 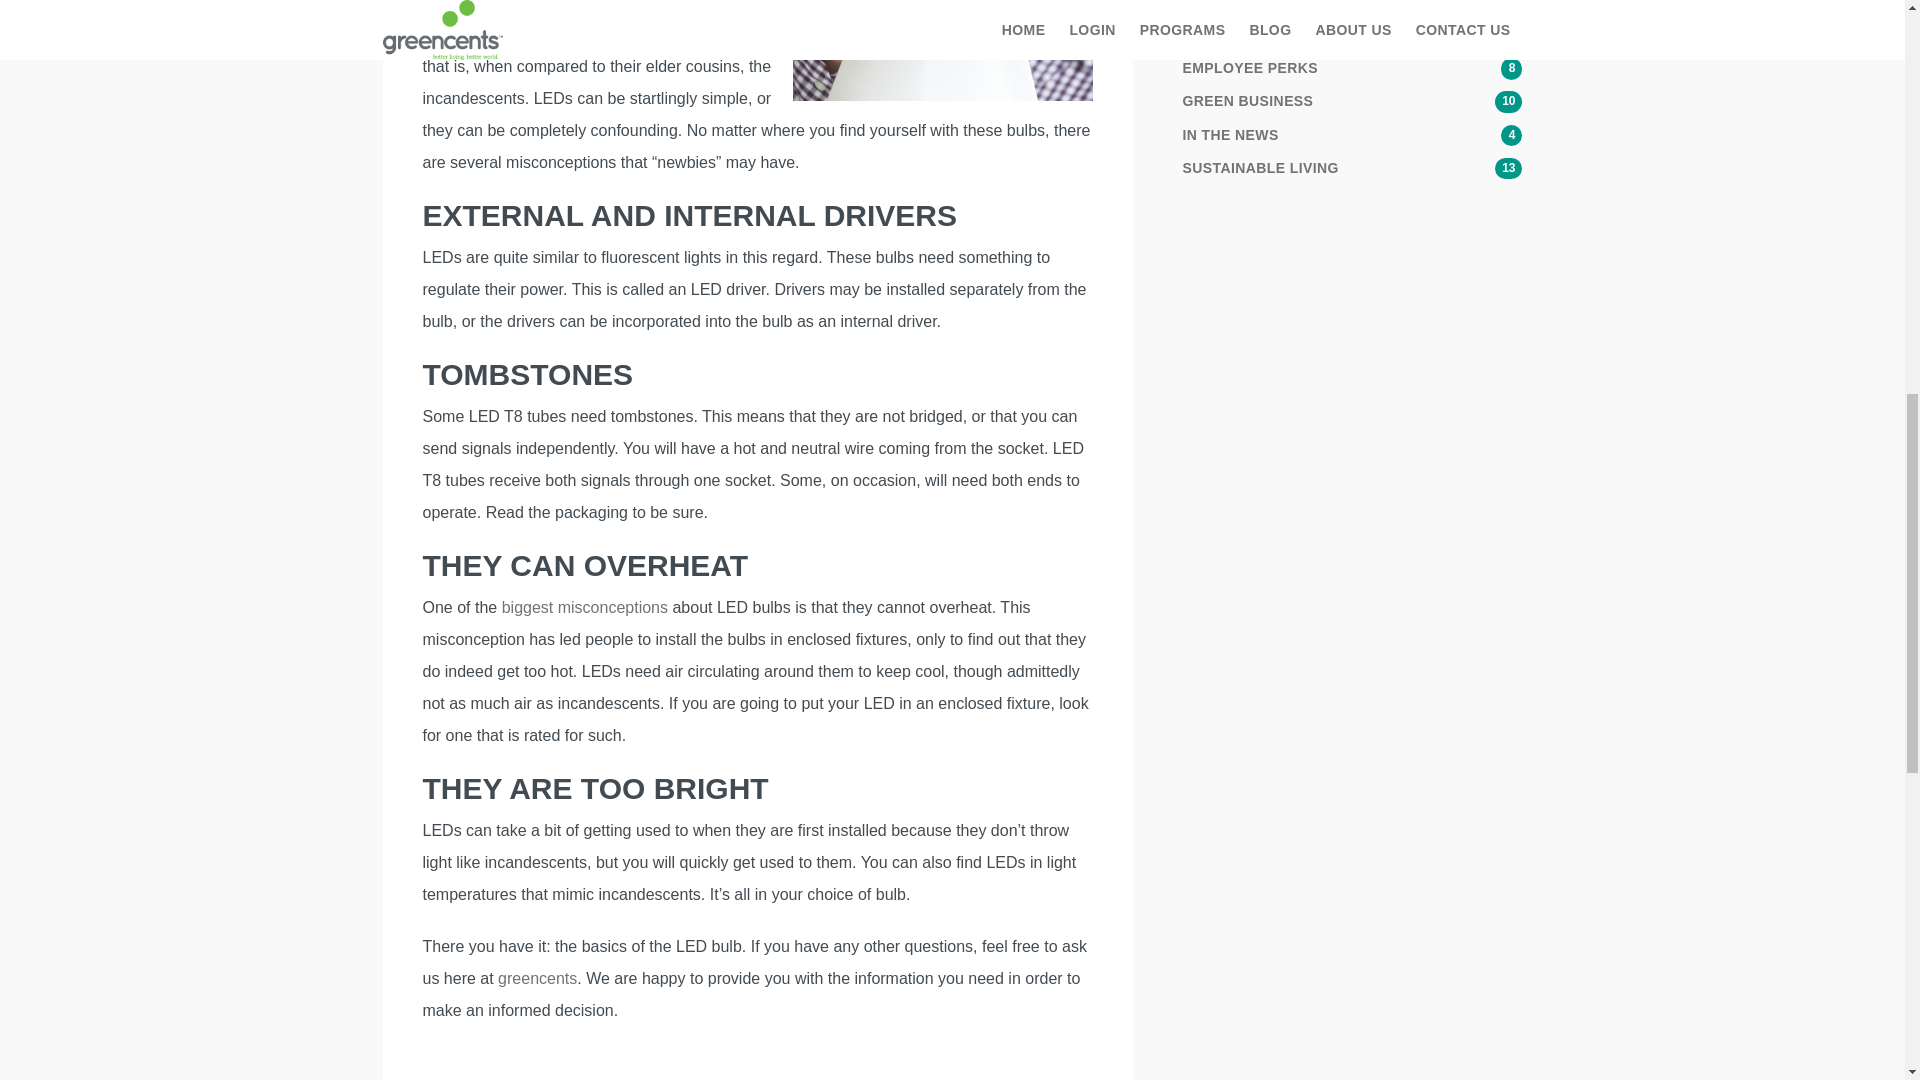 What do you see at coordinates (1352, 101) in the screenshot?
I see `View all posts in Green Business` at bounding box center [1352, 101].